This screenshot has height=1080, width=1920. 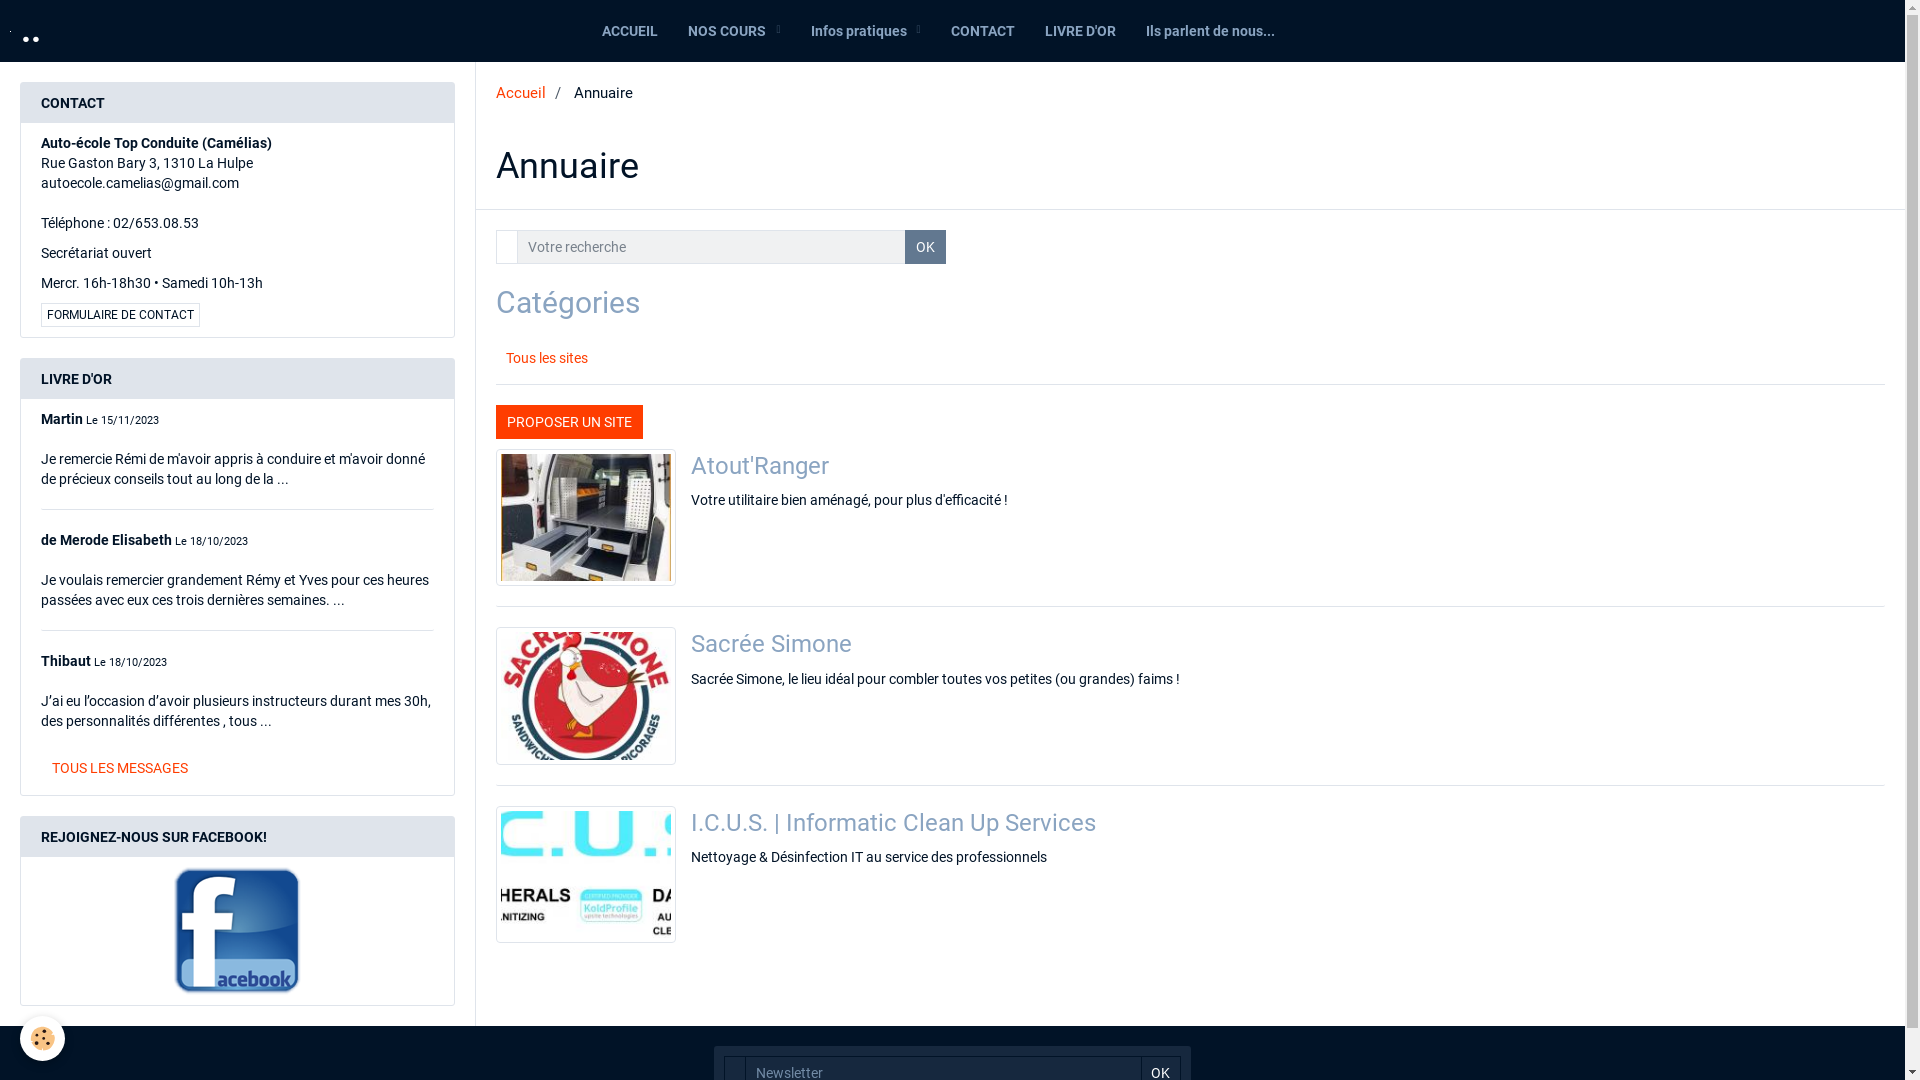 What do you see at coordinates (760, 465) in the screenshot?
I see `Atout'Ranger` at bounding box center [760, 465].